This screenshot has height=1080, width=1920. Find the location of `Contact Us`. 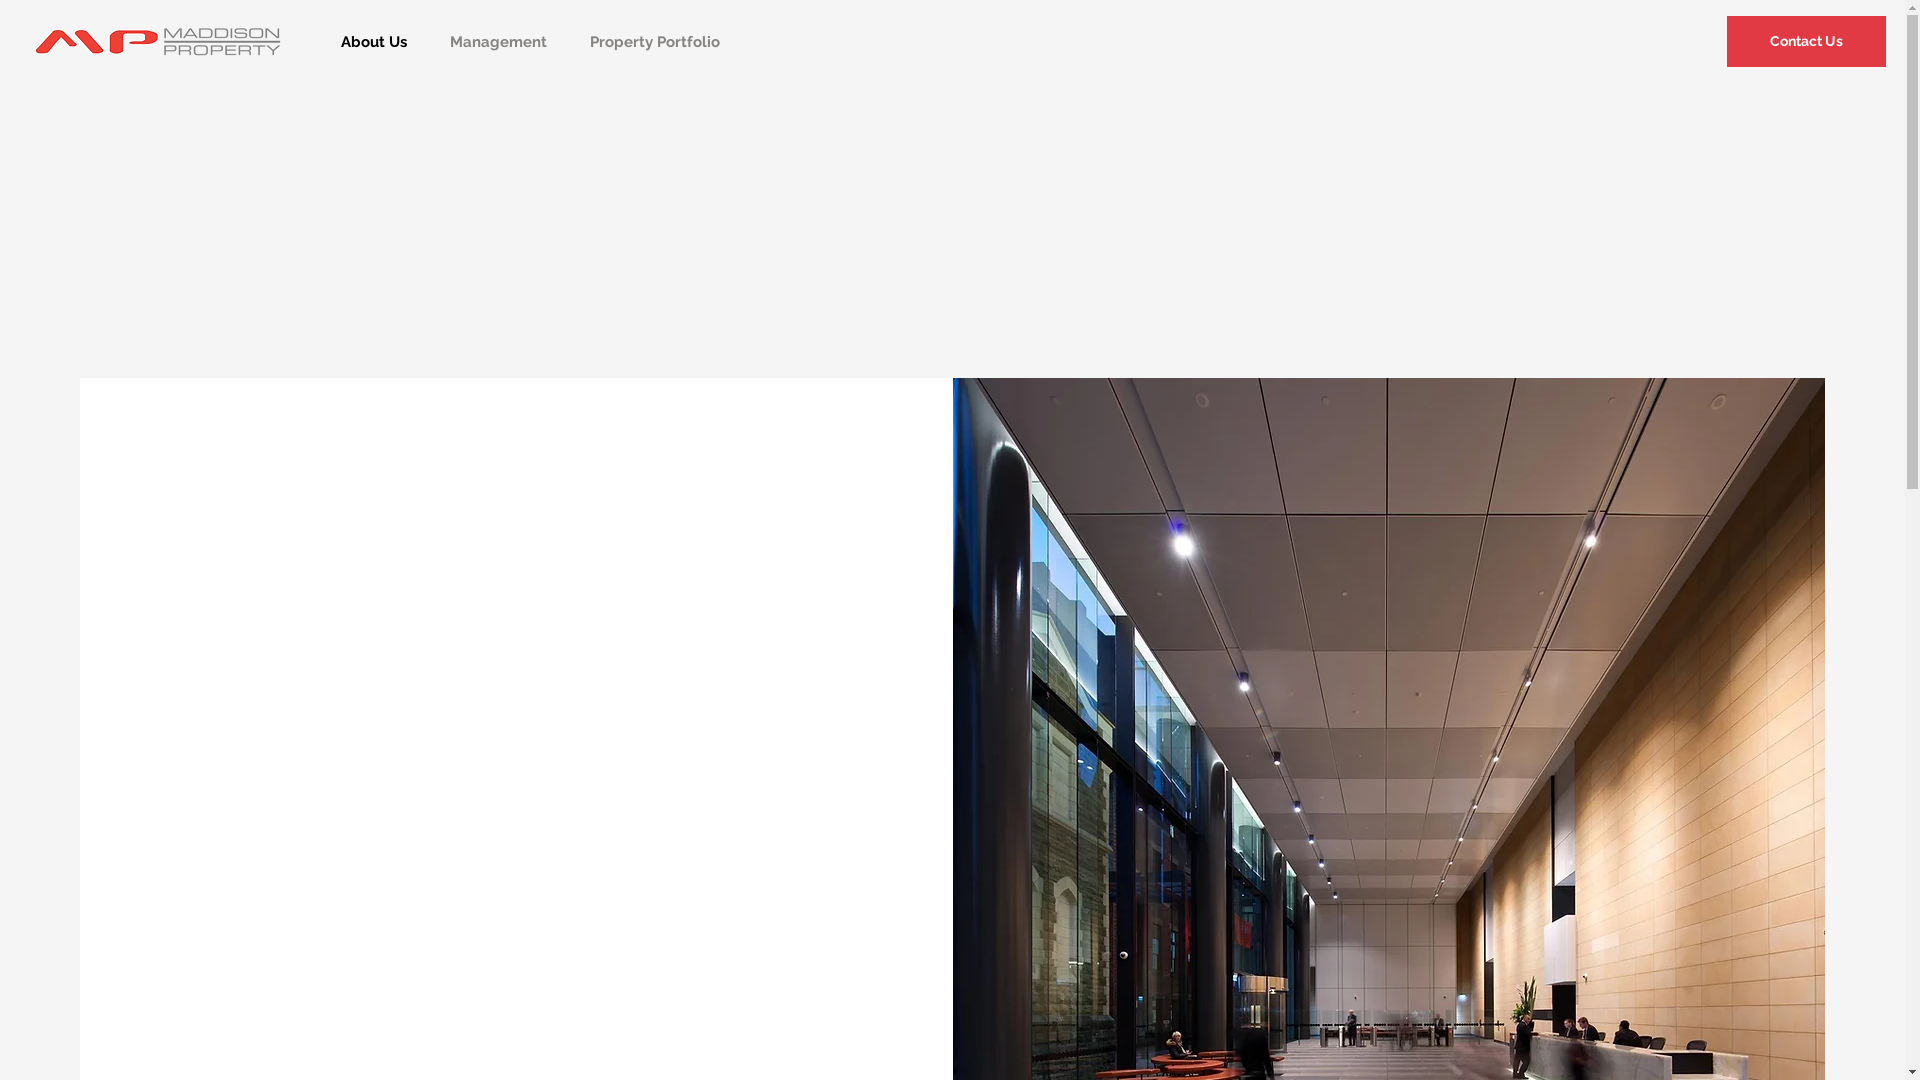

Contact Us is located at coordinates (1806, 42).